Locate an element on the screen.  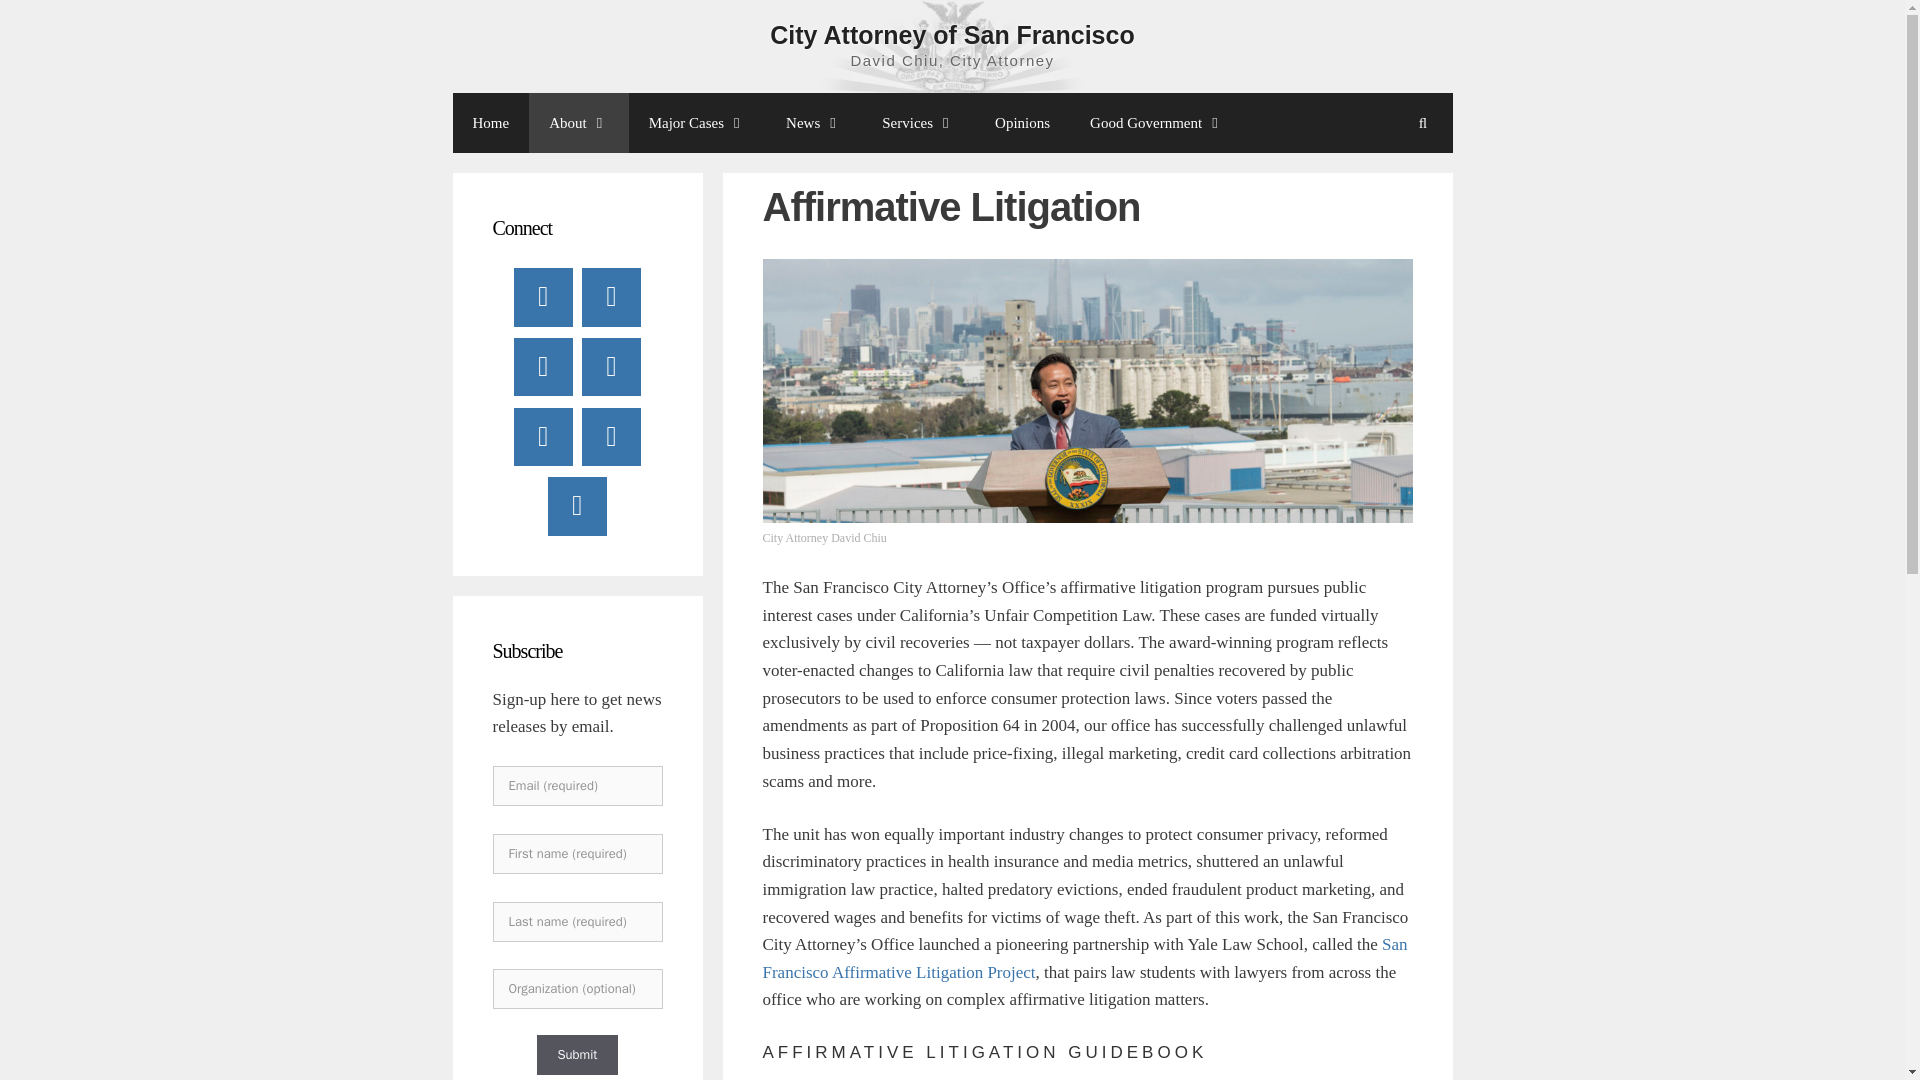
City Attorney of San Francisco on Rss is located at coordinates (576, 506).